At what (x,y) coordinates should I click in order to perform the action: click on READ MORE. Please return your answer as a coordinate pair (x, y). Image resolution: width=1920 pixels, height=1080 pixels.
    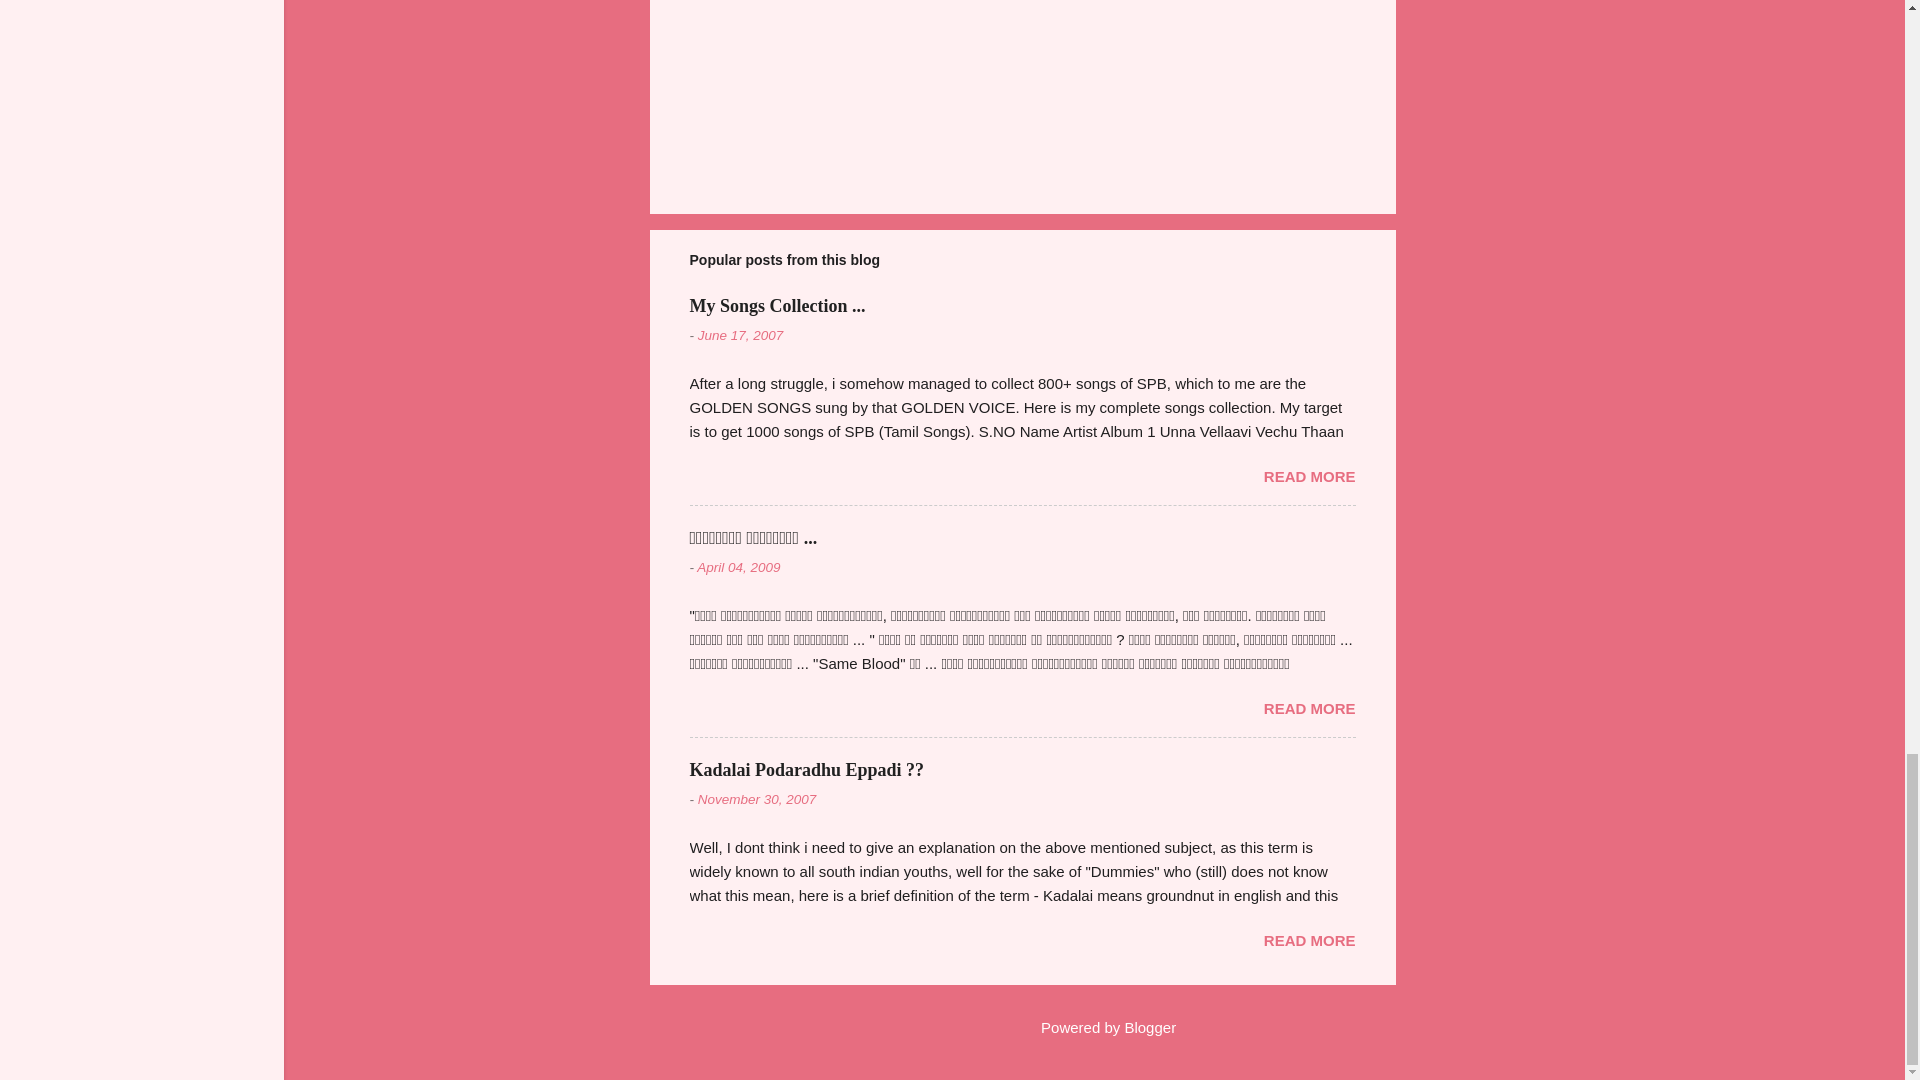
    Looking at the image, I should click on (1309, 940).